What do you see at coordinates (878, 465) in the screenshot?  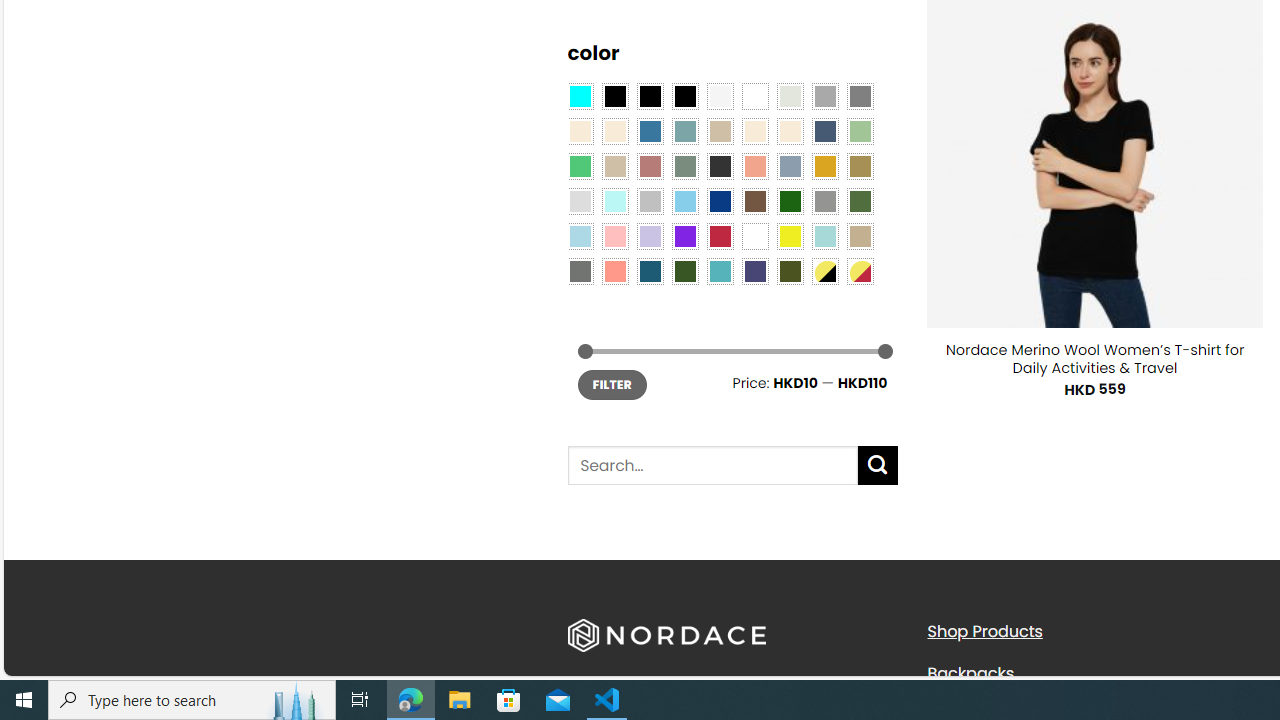 I see `Submit` at bounding box center [878, 465].